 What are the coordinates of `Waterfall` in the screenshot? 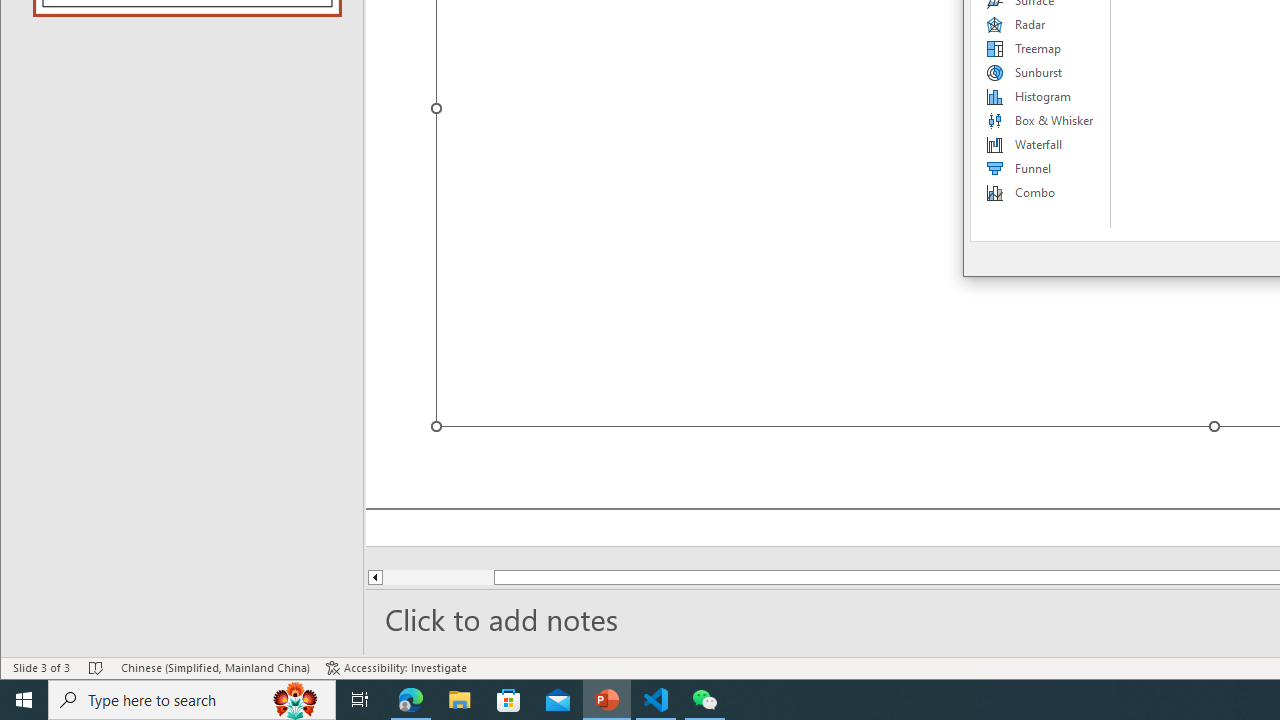 It's located at (1041, 144).